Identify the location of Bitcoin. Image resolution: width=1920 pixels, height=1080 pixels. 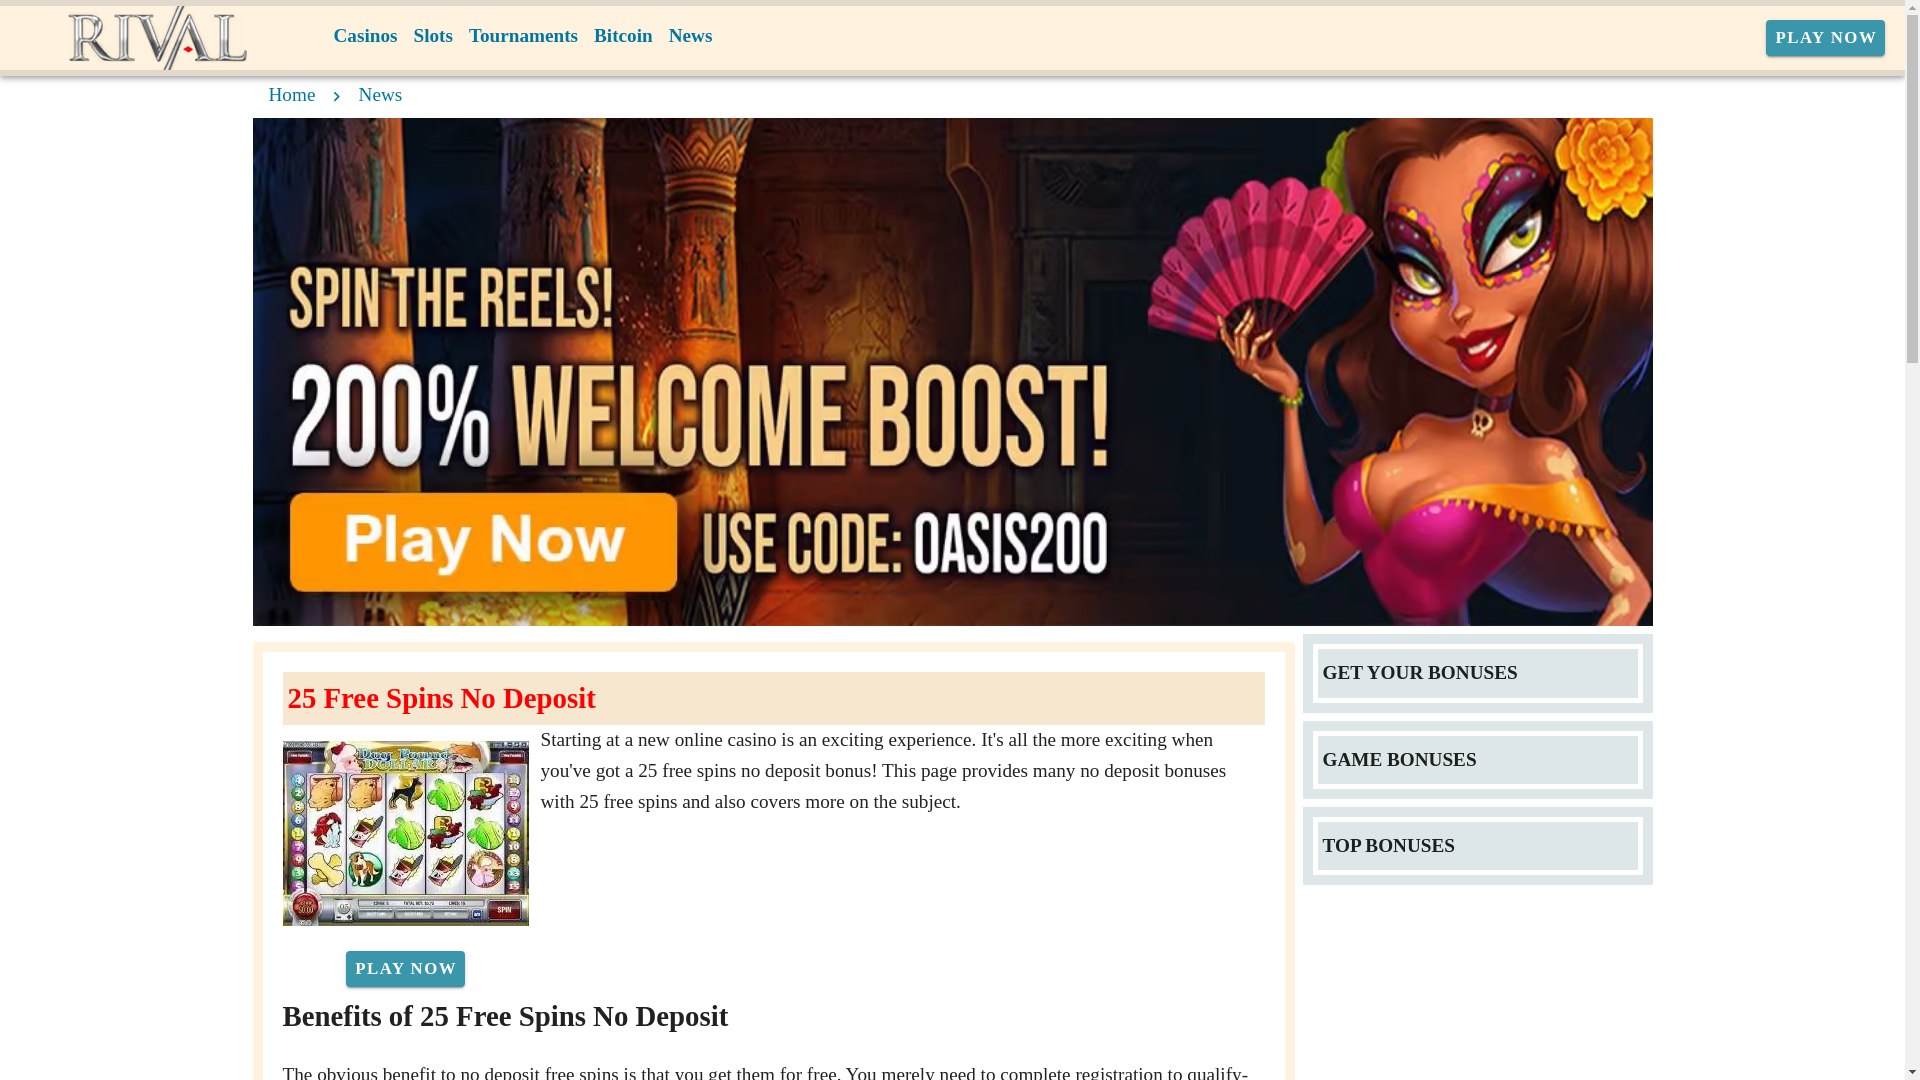
(622, 36).